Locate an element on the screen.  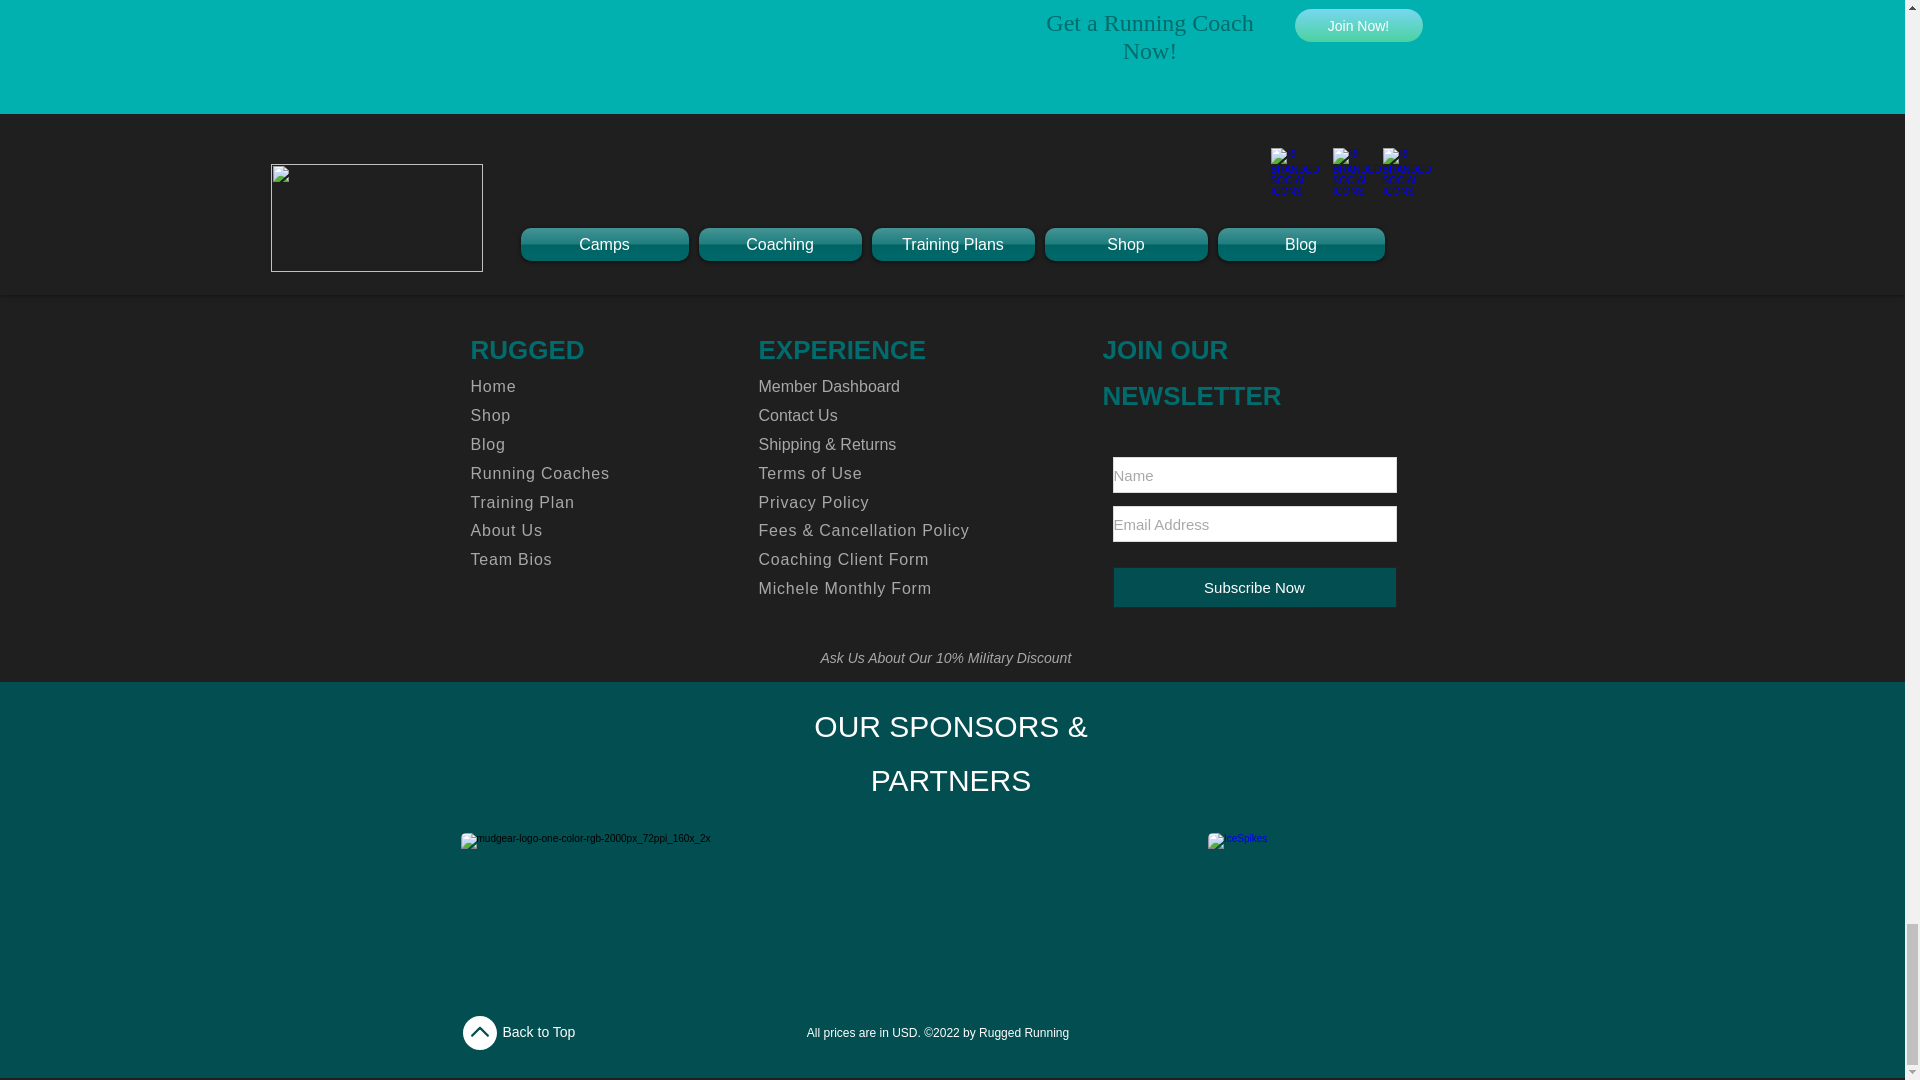
Home is located at coordinates (493, 386).